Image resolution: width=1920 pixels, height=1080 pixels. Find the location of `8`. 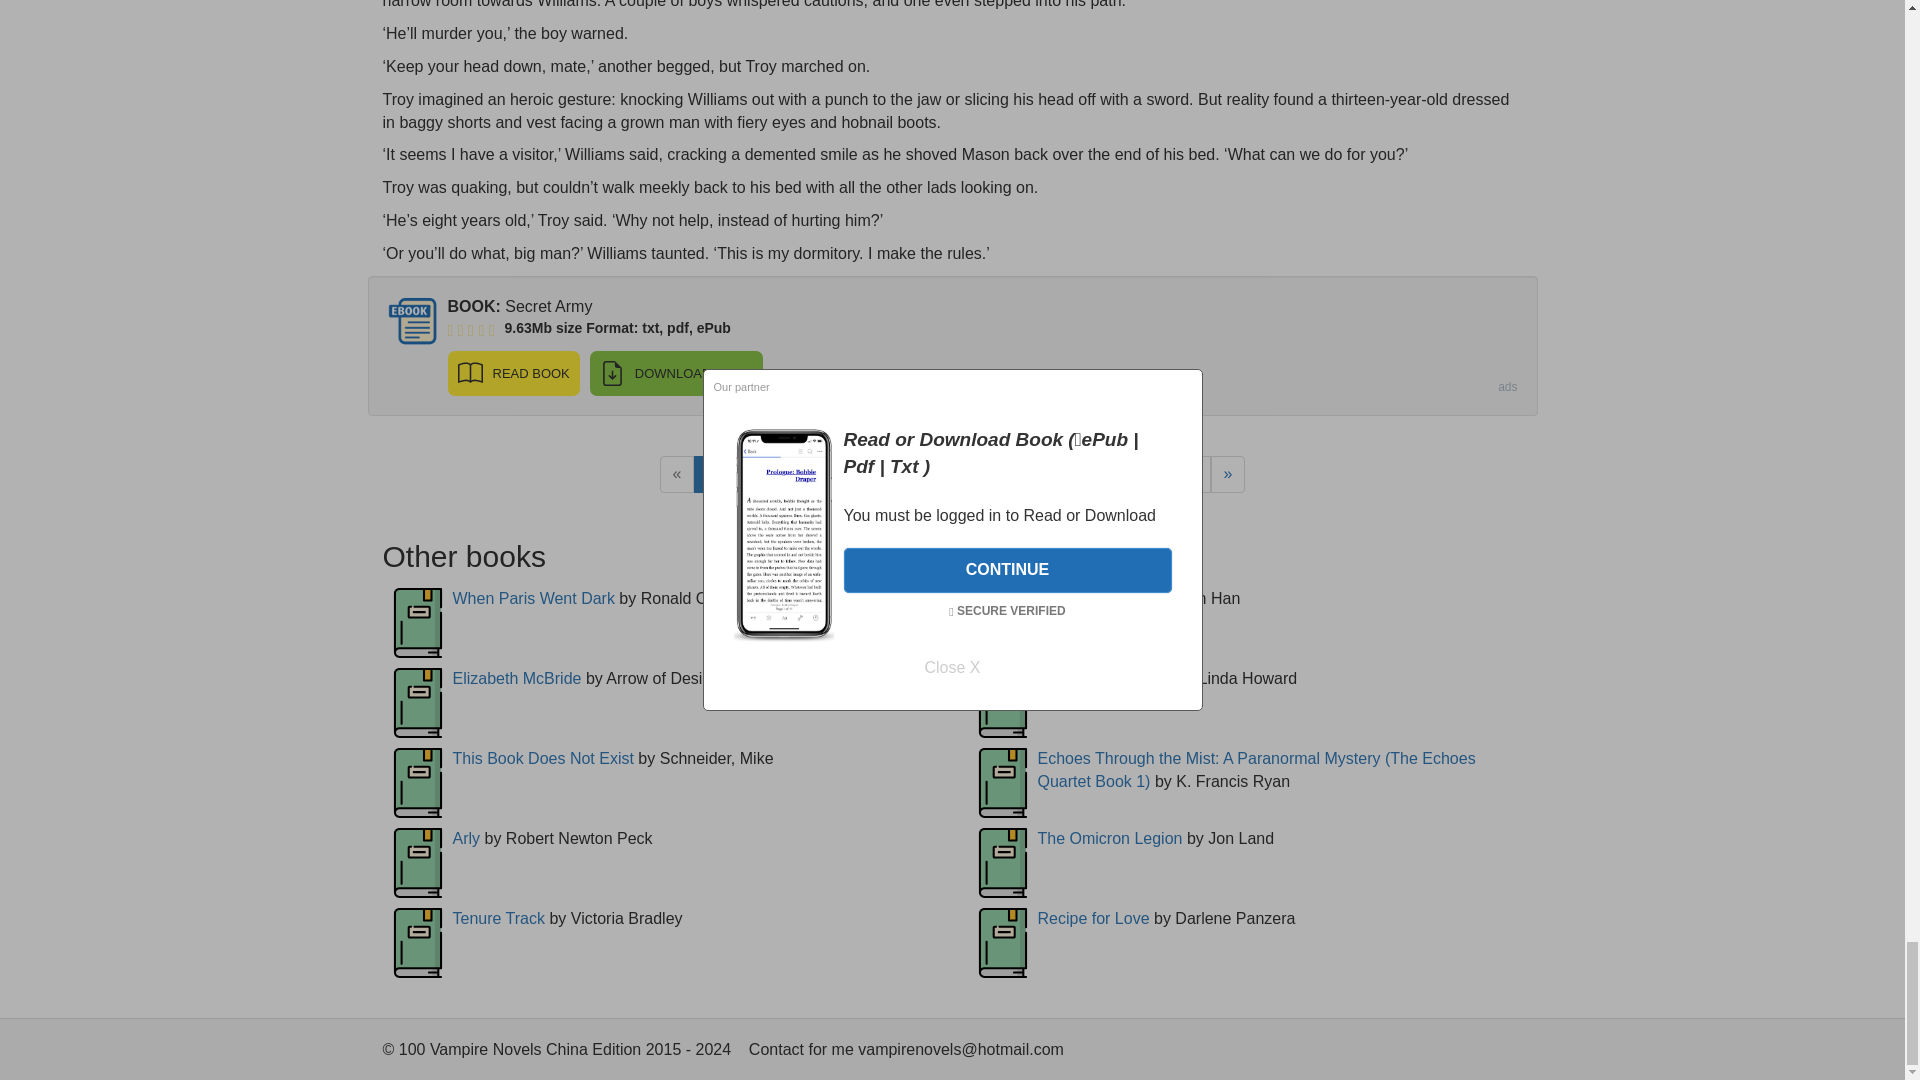

8 is located at coordinates (951, 474).